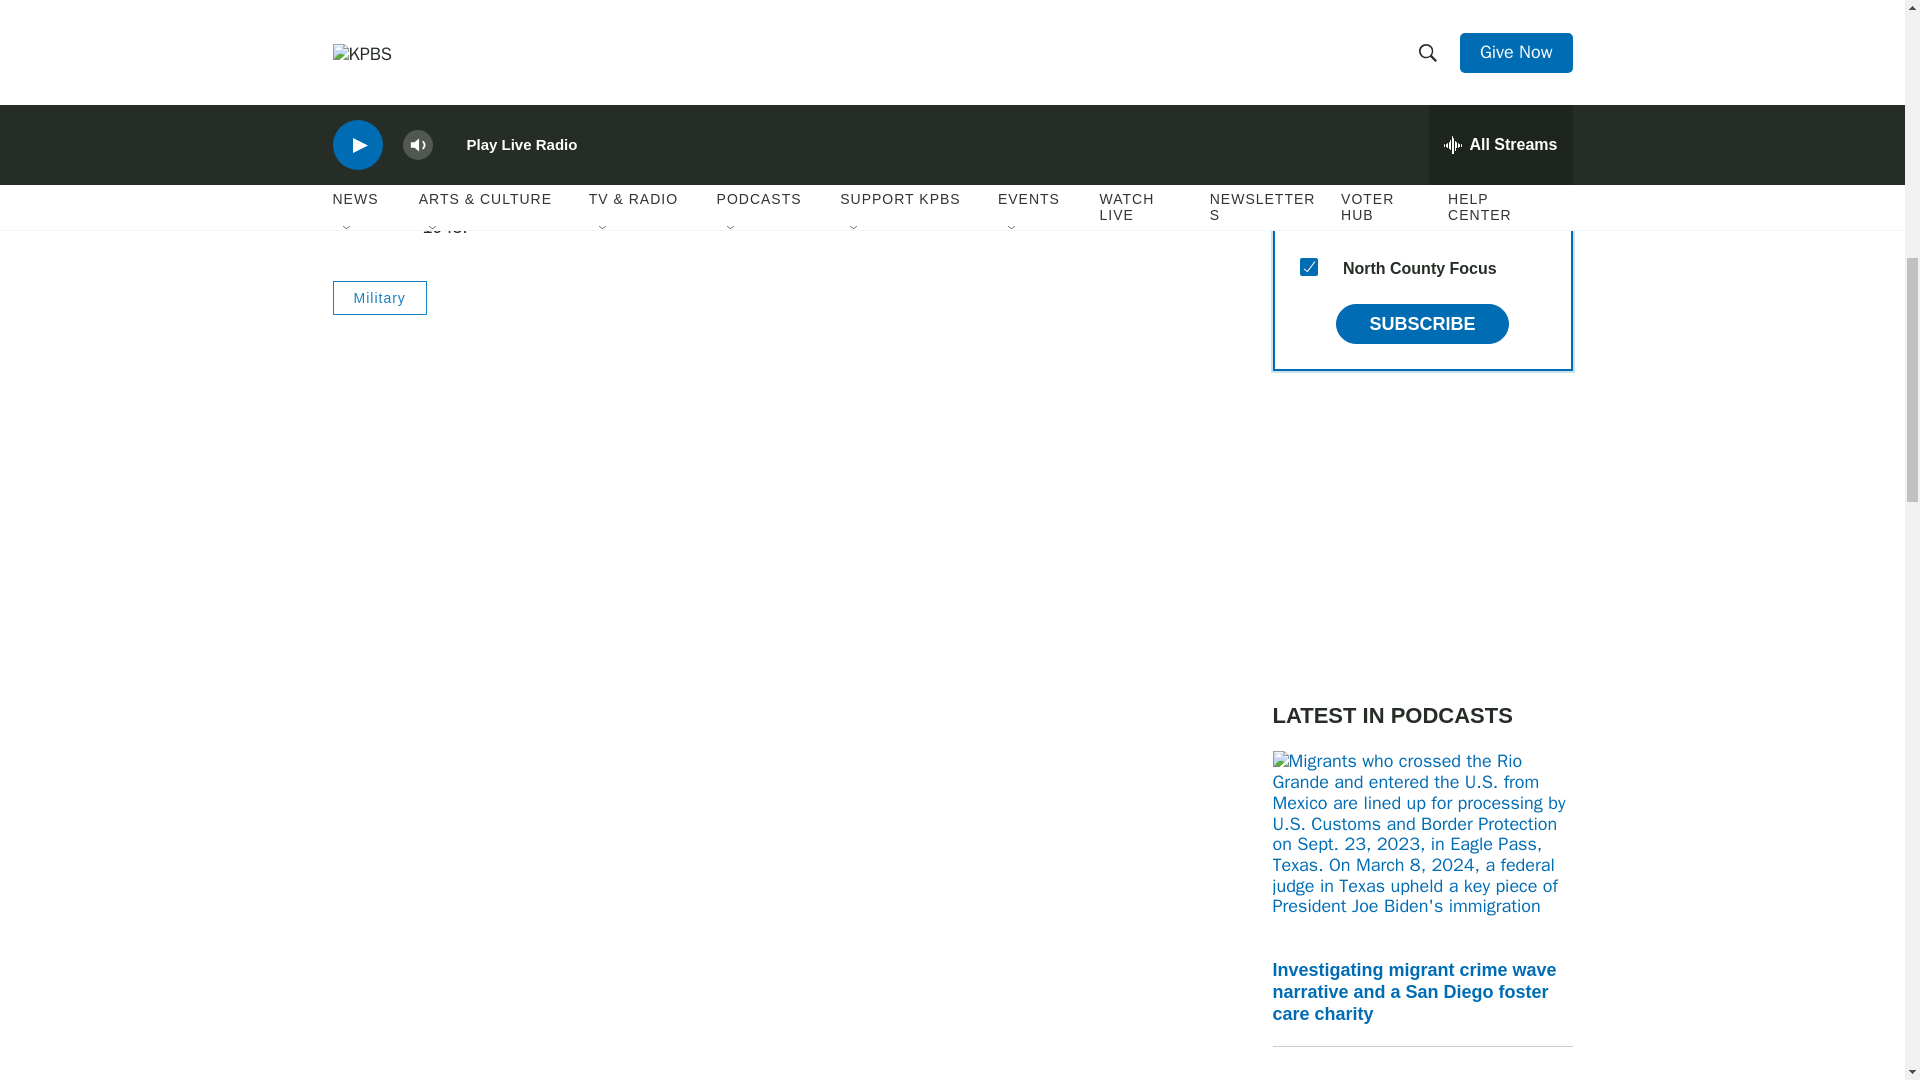  Describe the element at coordinates (1308, 74) in the screenshot. I see `6` at that location.